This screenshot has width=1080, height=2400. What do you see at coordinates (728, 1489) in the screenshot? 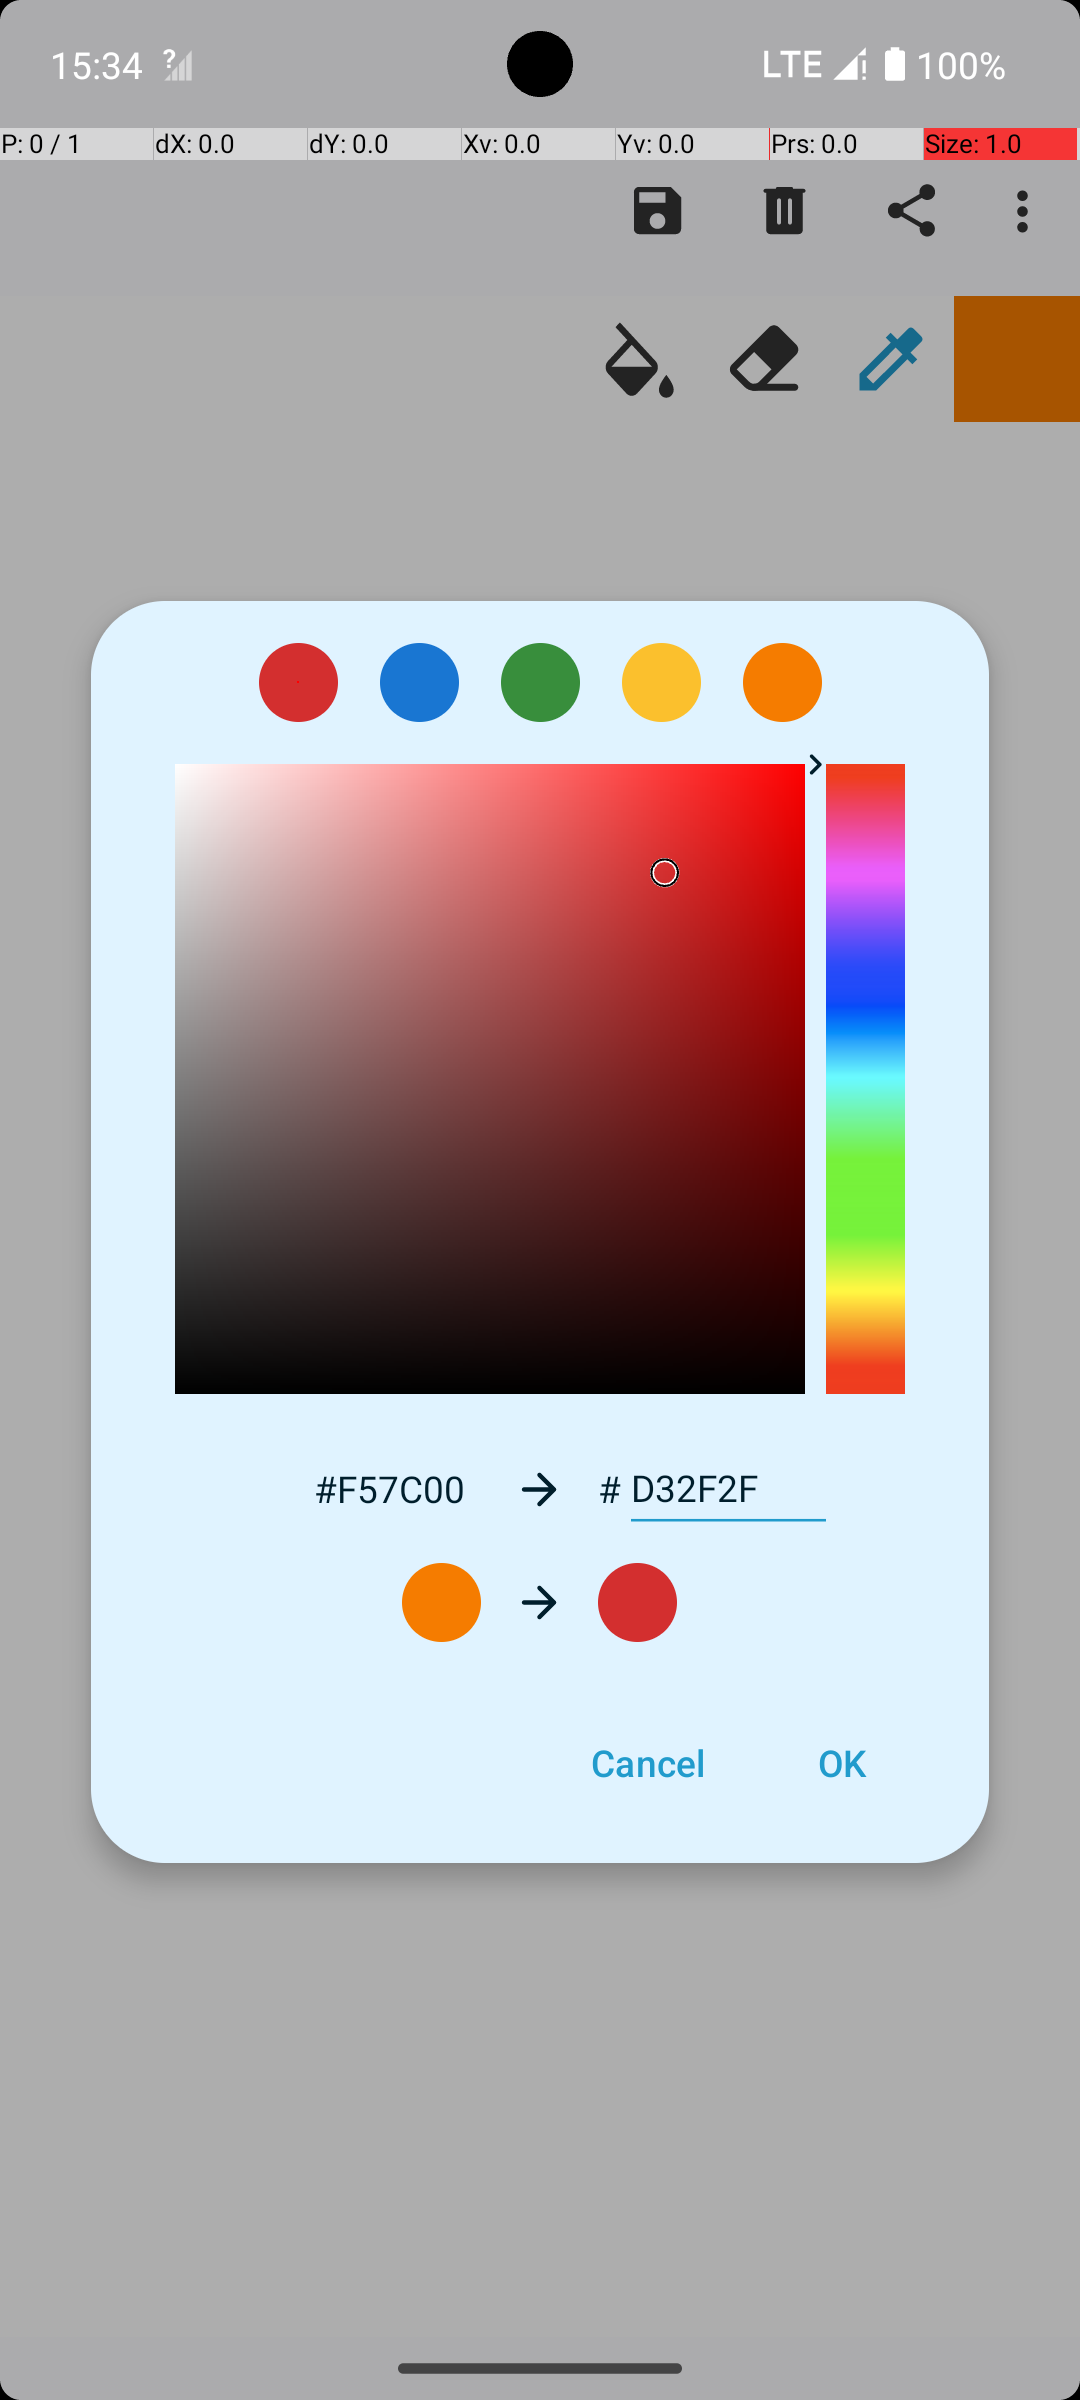
I see `D32F2F` at bounding box center [728, 1489].